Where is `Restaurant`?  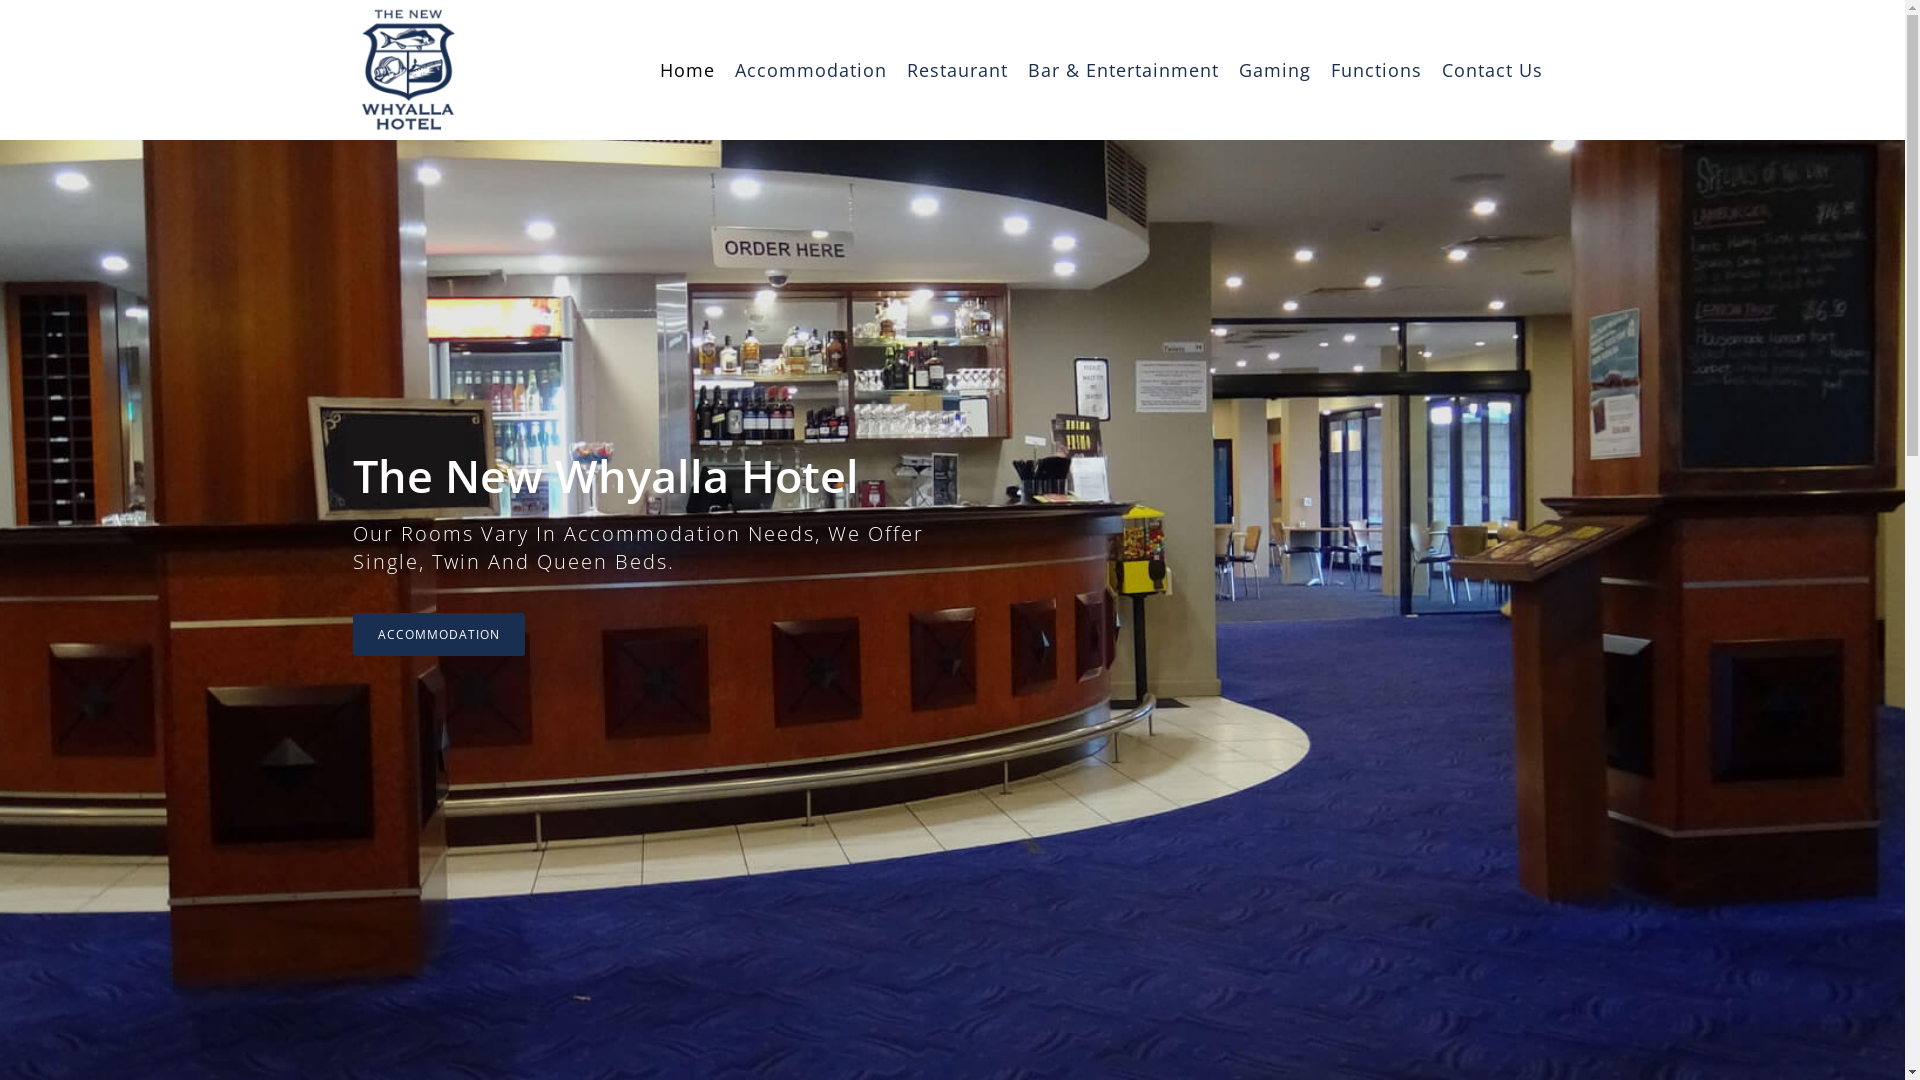 Restaurant is located at coordinates (956, 70).